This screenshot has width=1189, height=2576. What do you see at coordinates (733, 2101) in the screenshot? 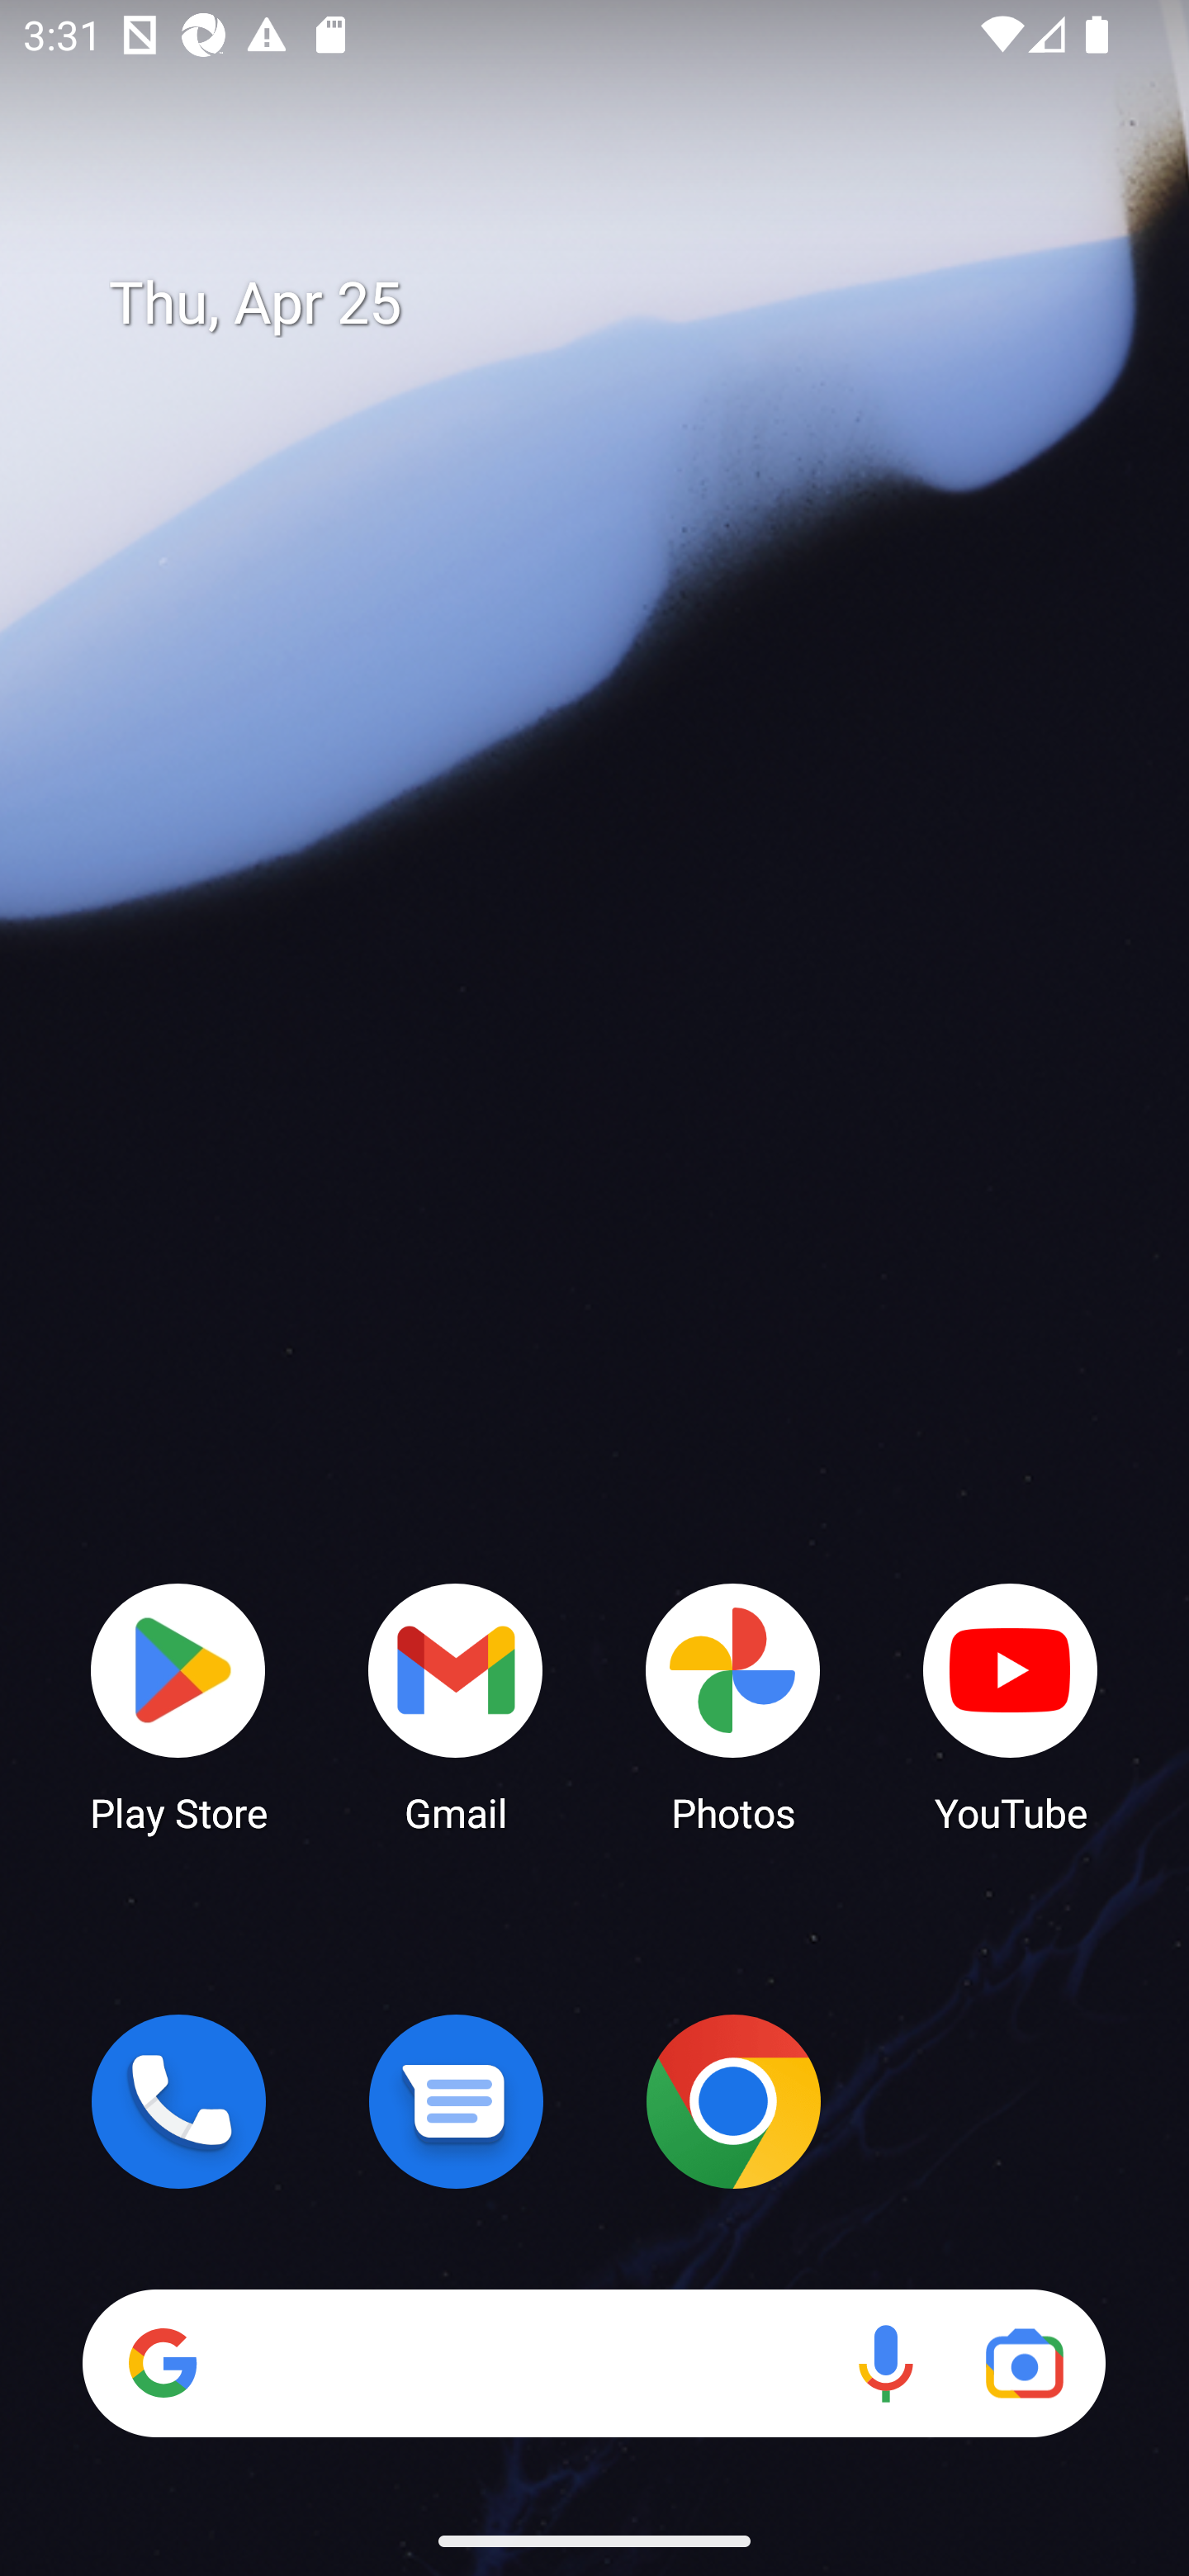
I see `Chrome` at bounding box center [733, 2101].